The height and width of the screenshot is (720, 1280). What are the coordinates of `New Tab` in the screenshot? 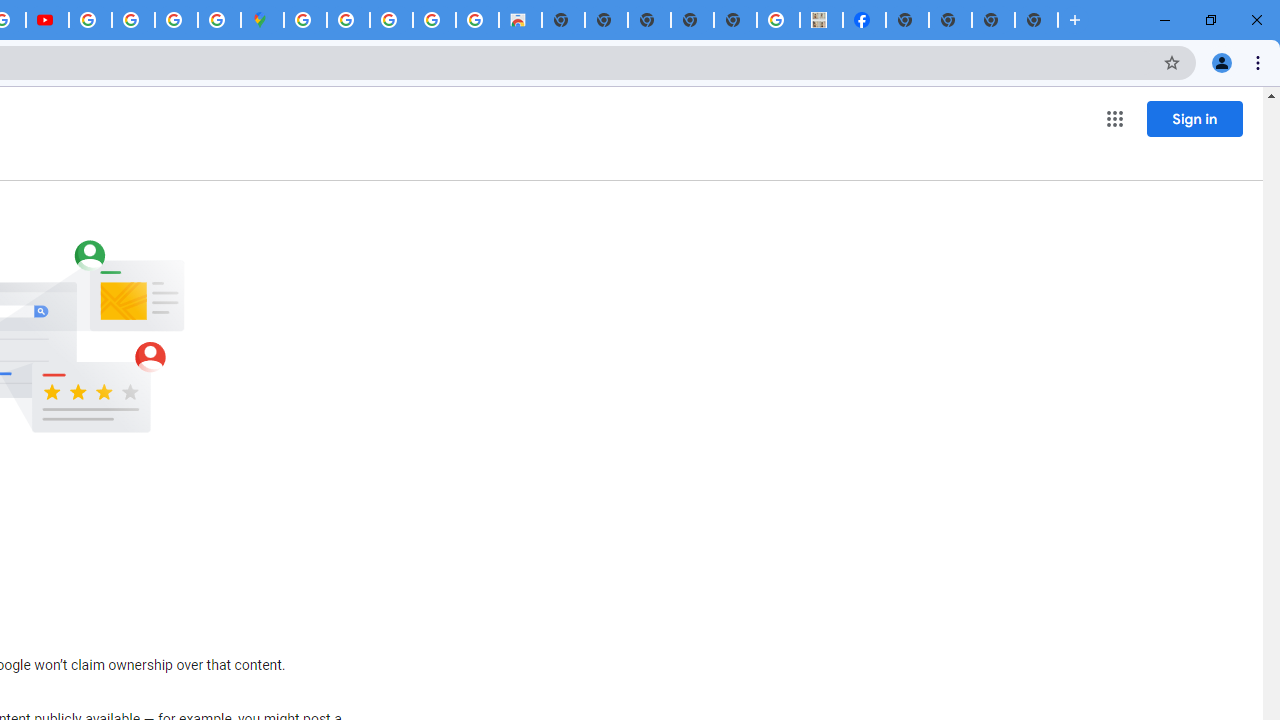 It's located at (907, 20).